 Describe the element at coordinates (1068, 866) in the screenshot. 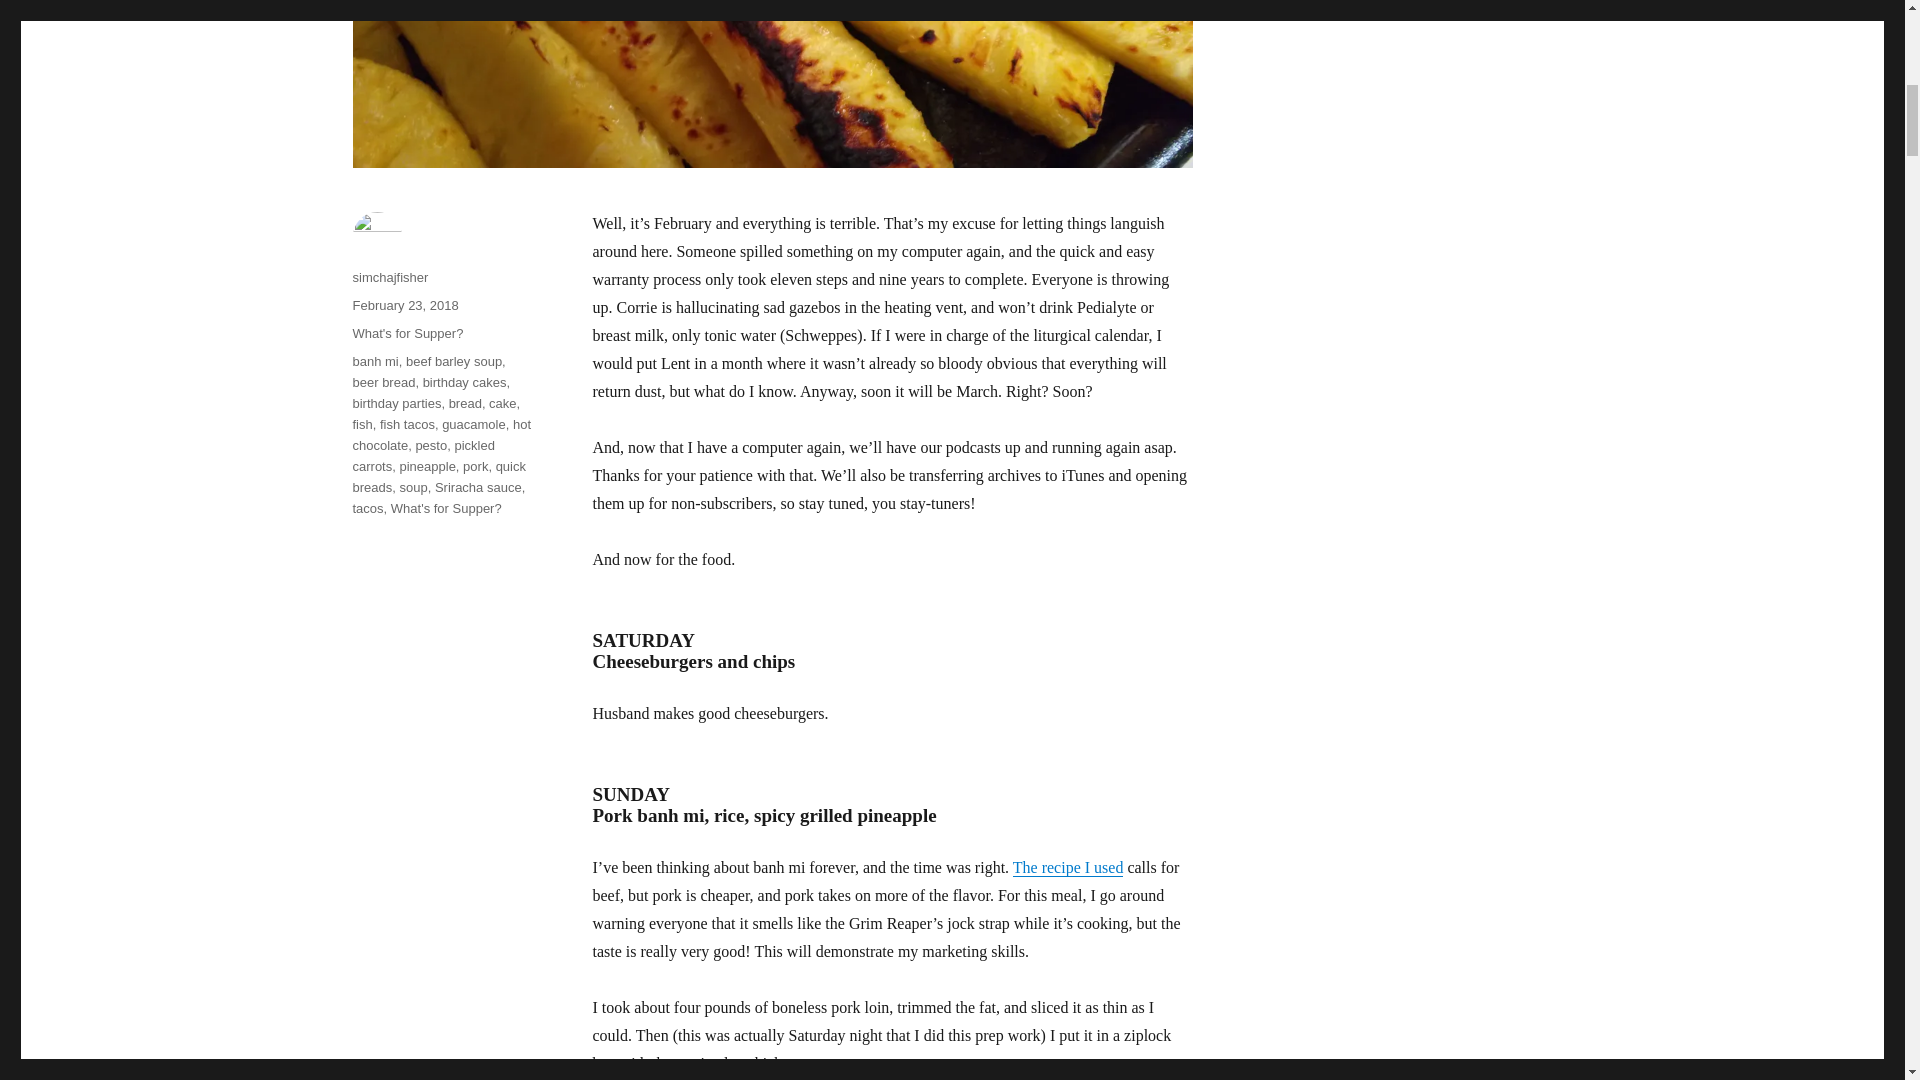

I see `The recipe I used` at that location.